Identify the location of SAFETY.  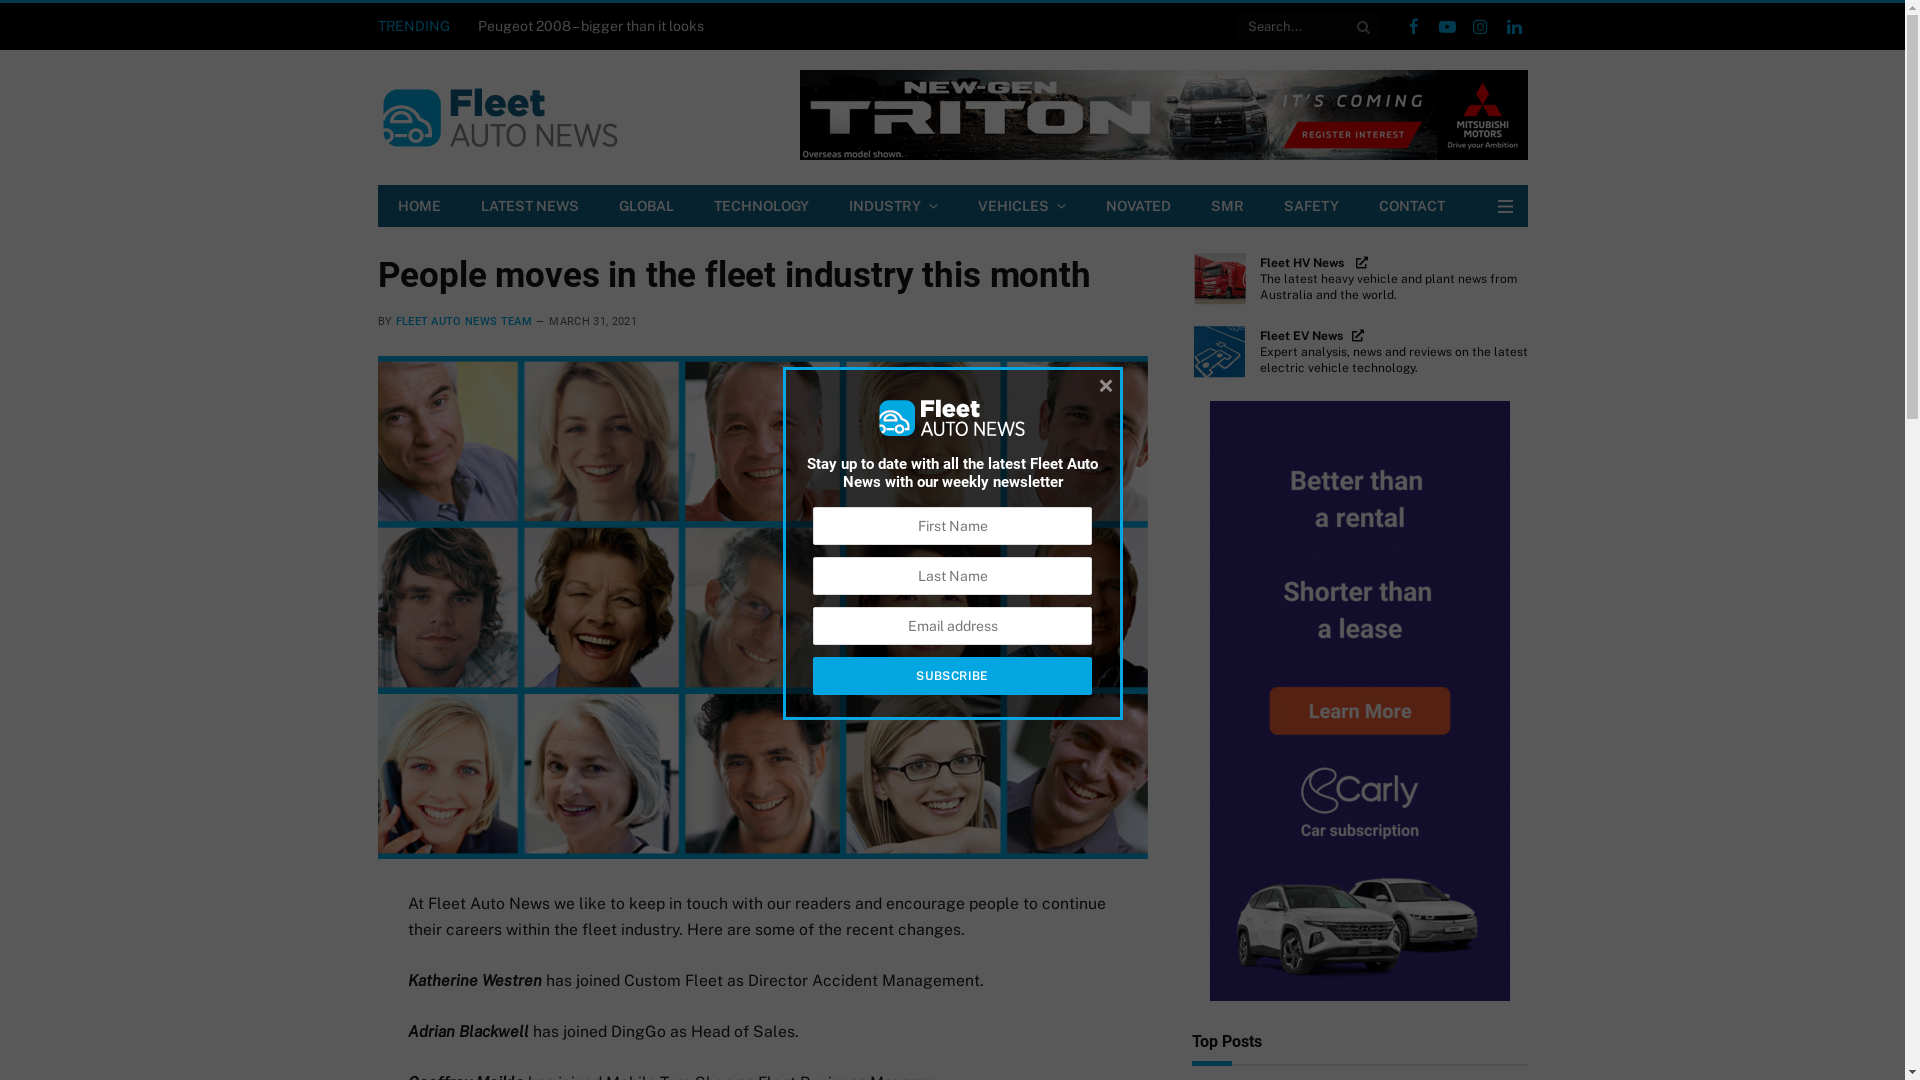
(1312, 206).